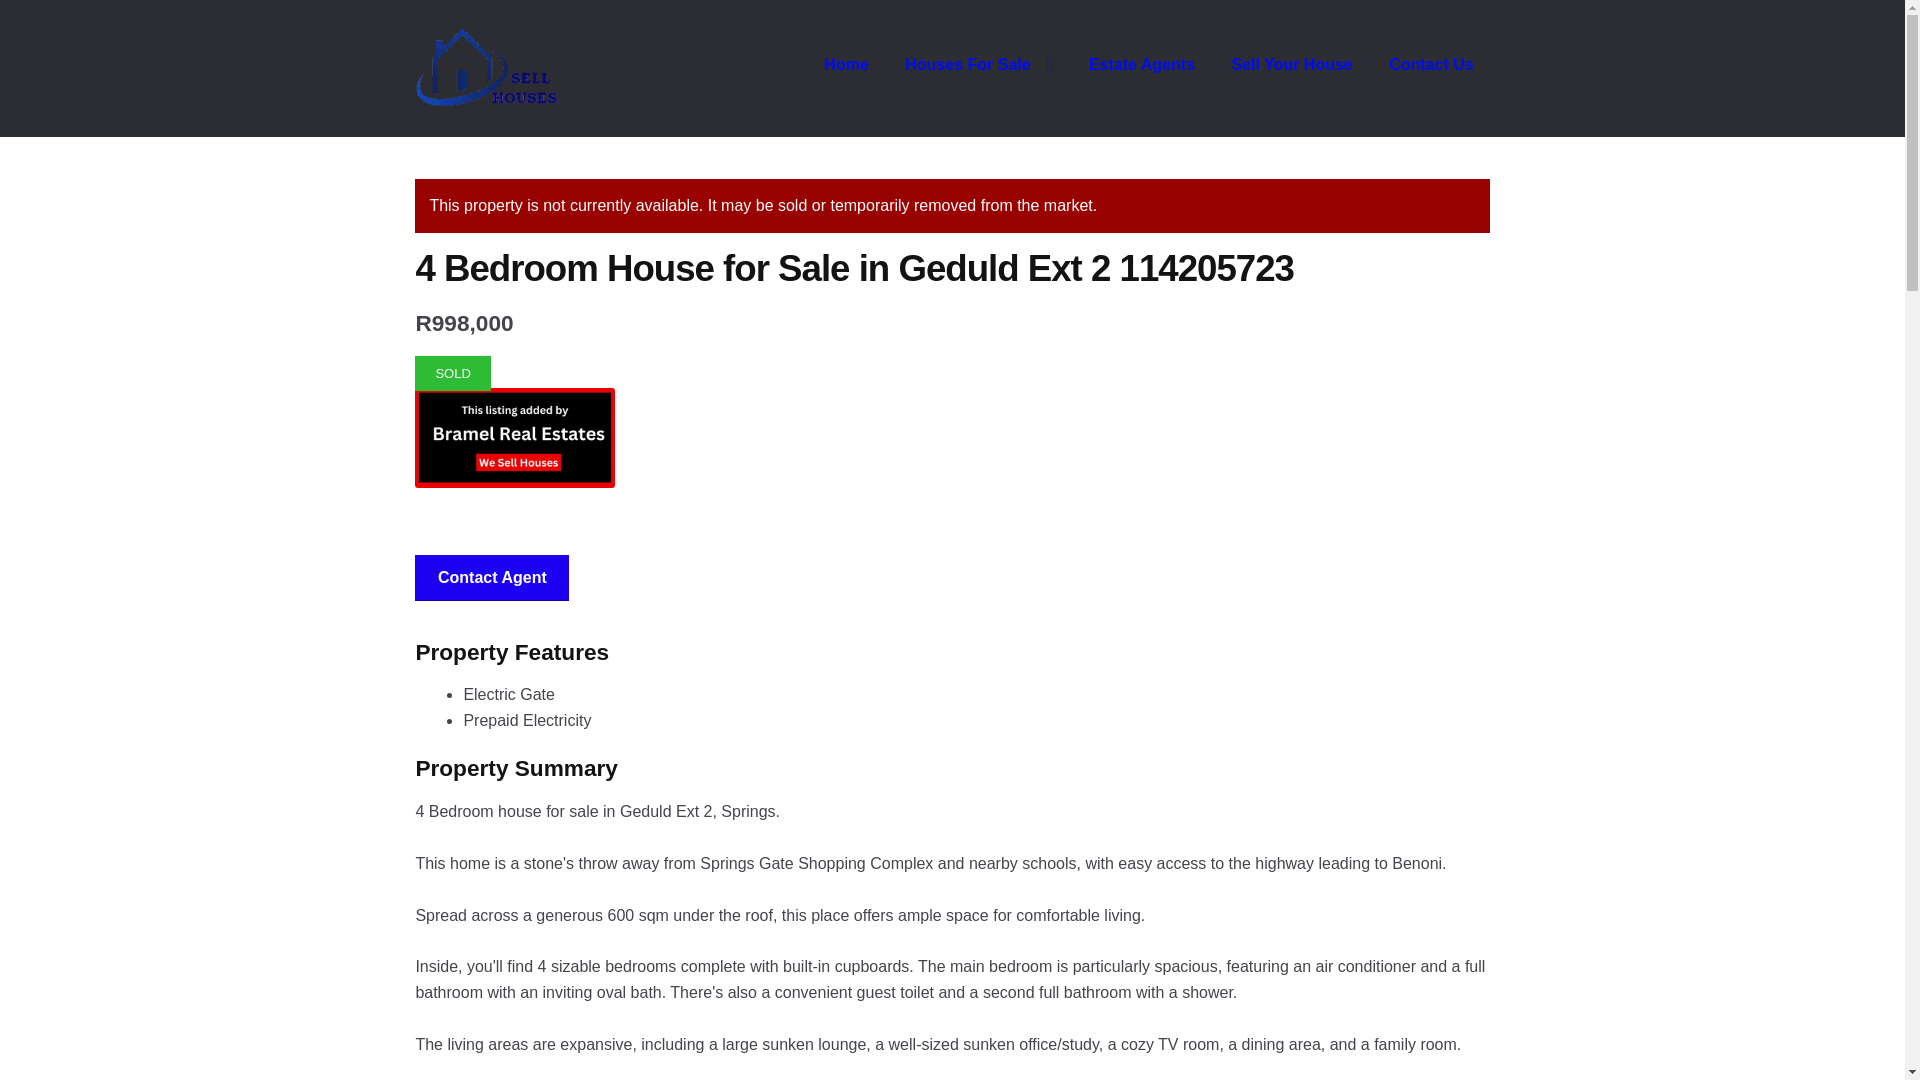  Describe the element at coordinates (1292, 64) in the screenshot. I see `Sell Your House` at that location.